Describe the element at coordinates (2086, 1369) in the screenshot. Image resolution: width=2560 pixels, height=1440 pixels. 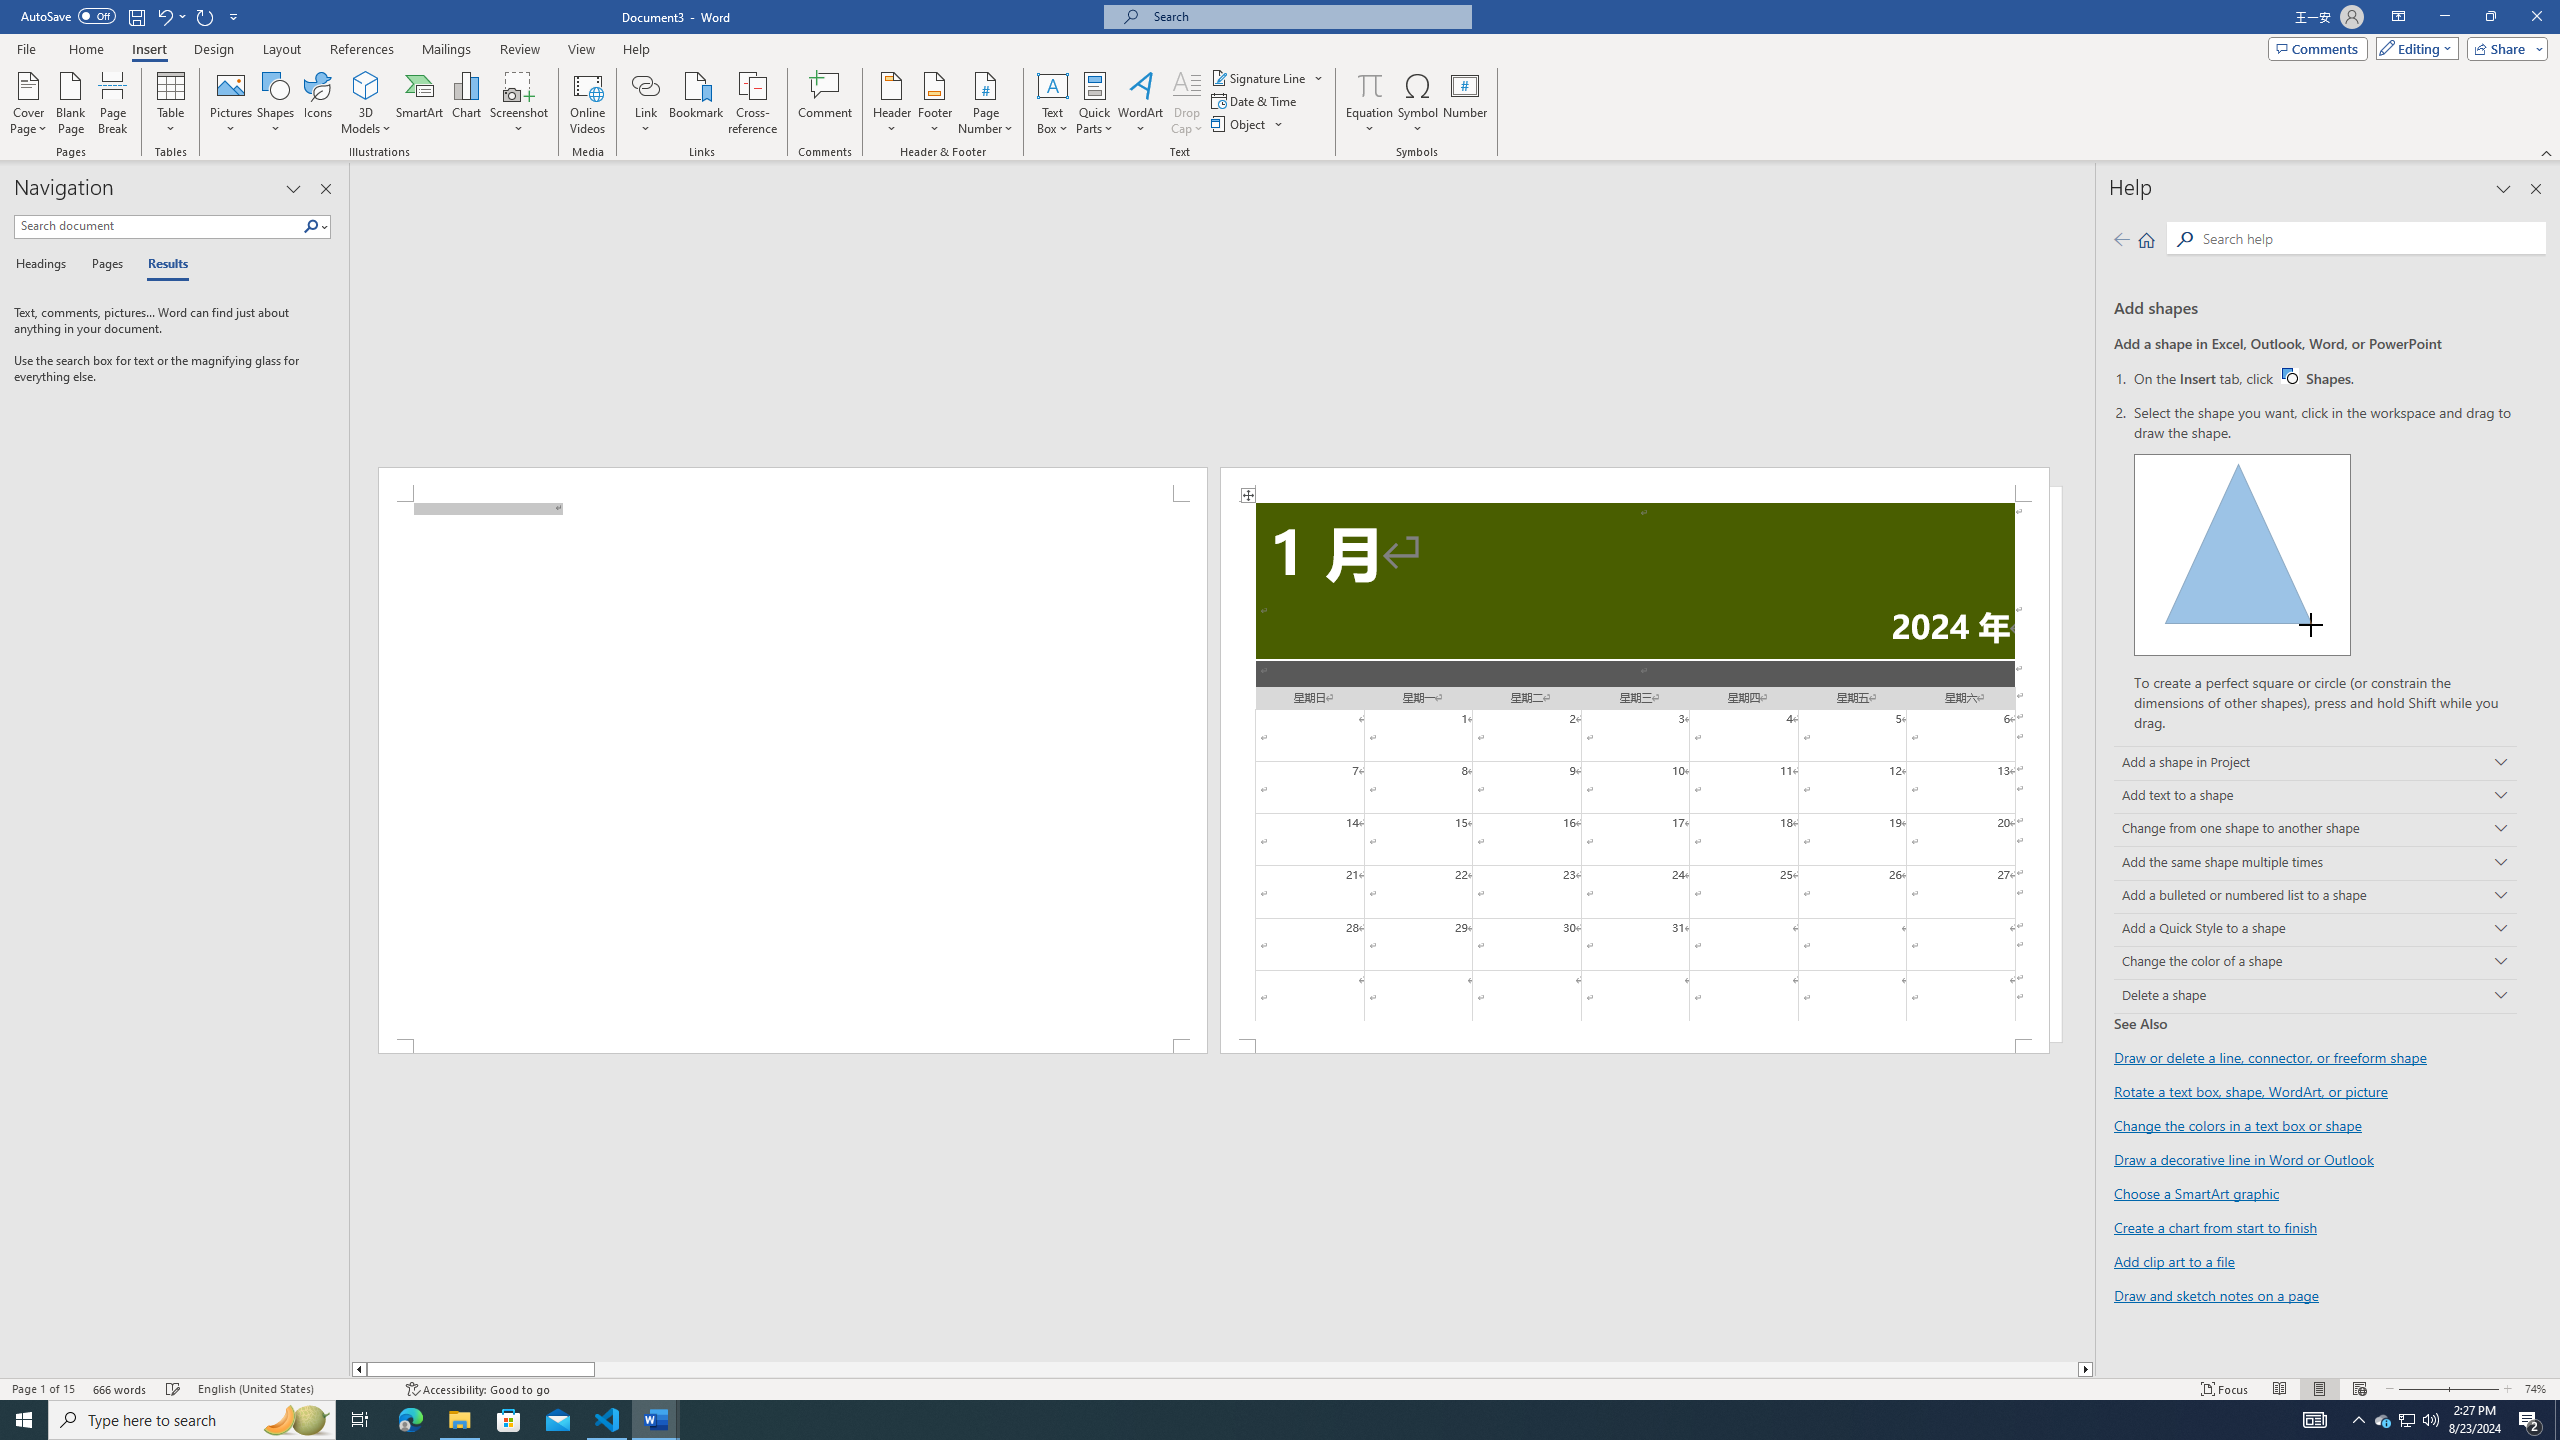
I see `Column right` at that location.